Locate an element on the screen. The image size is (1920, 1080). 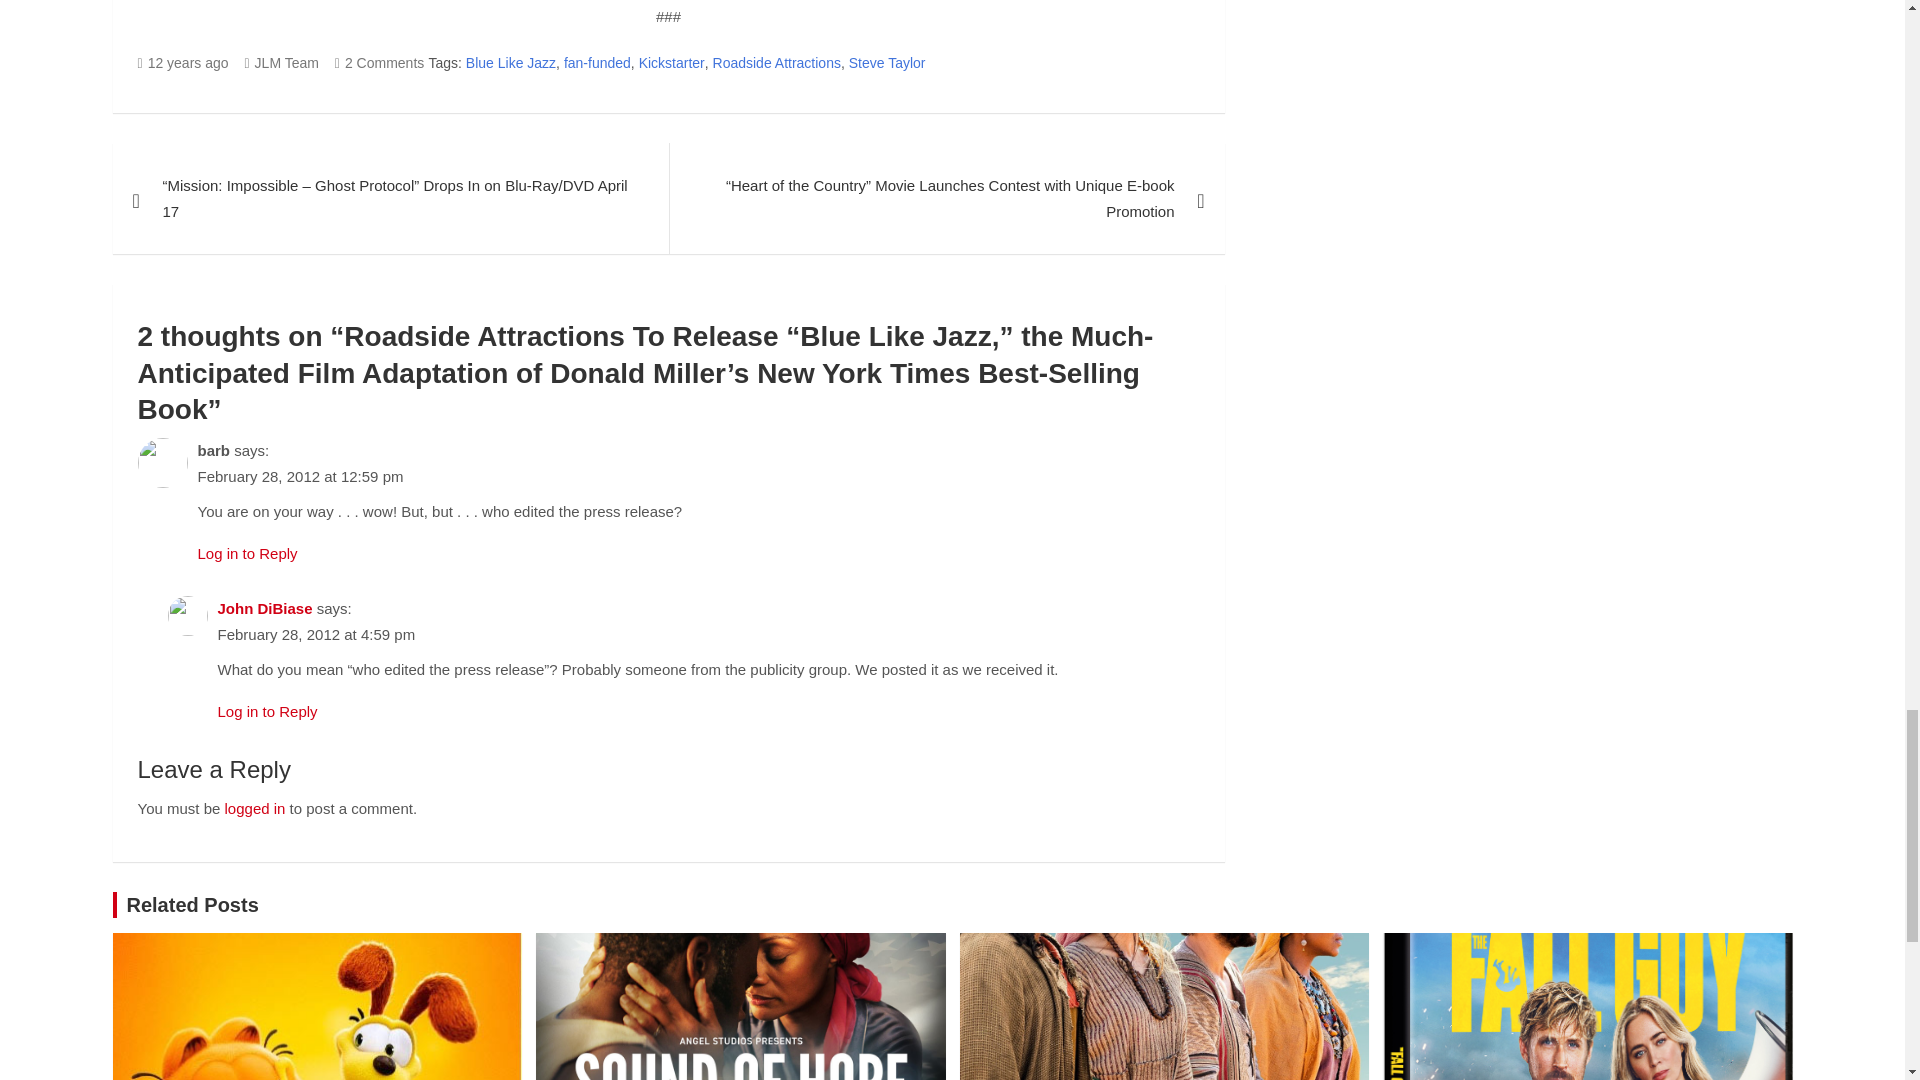
John DiBiase is located at coordinates (265, 608).